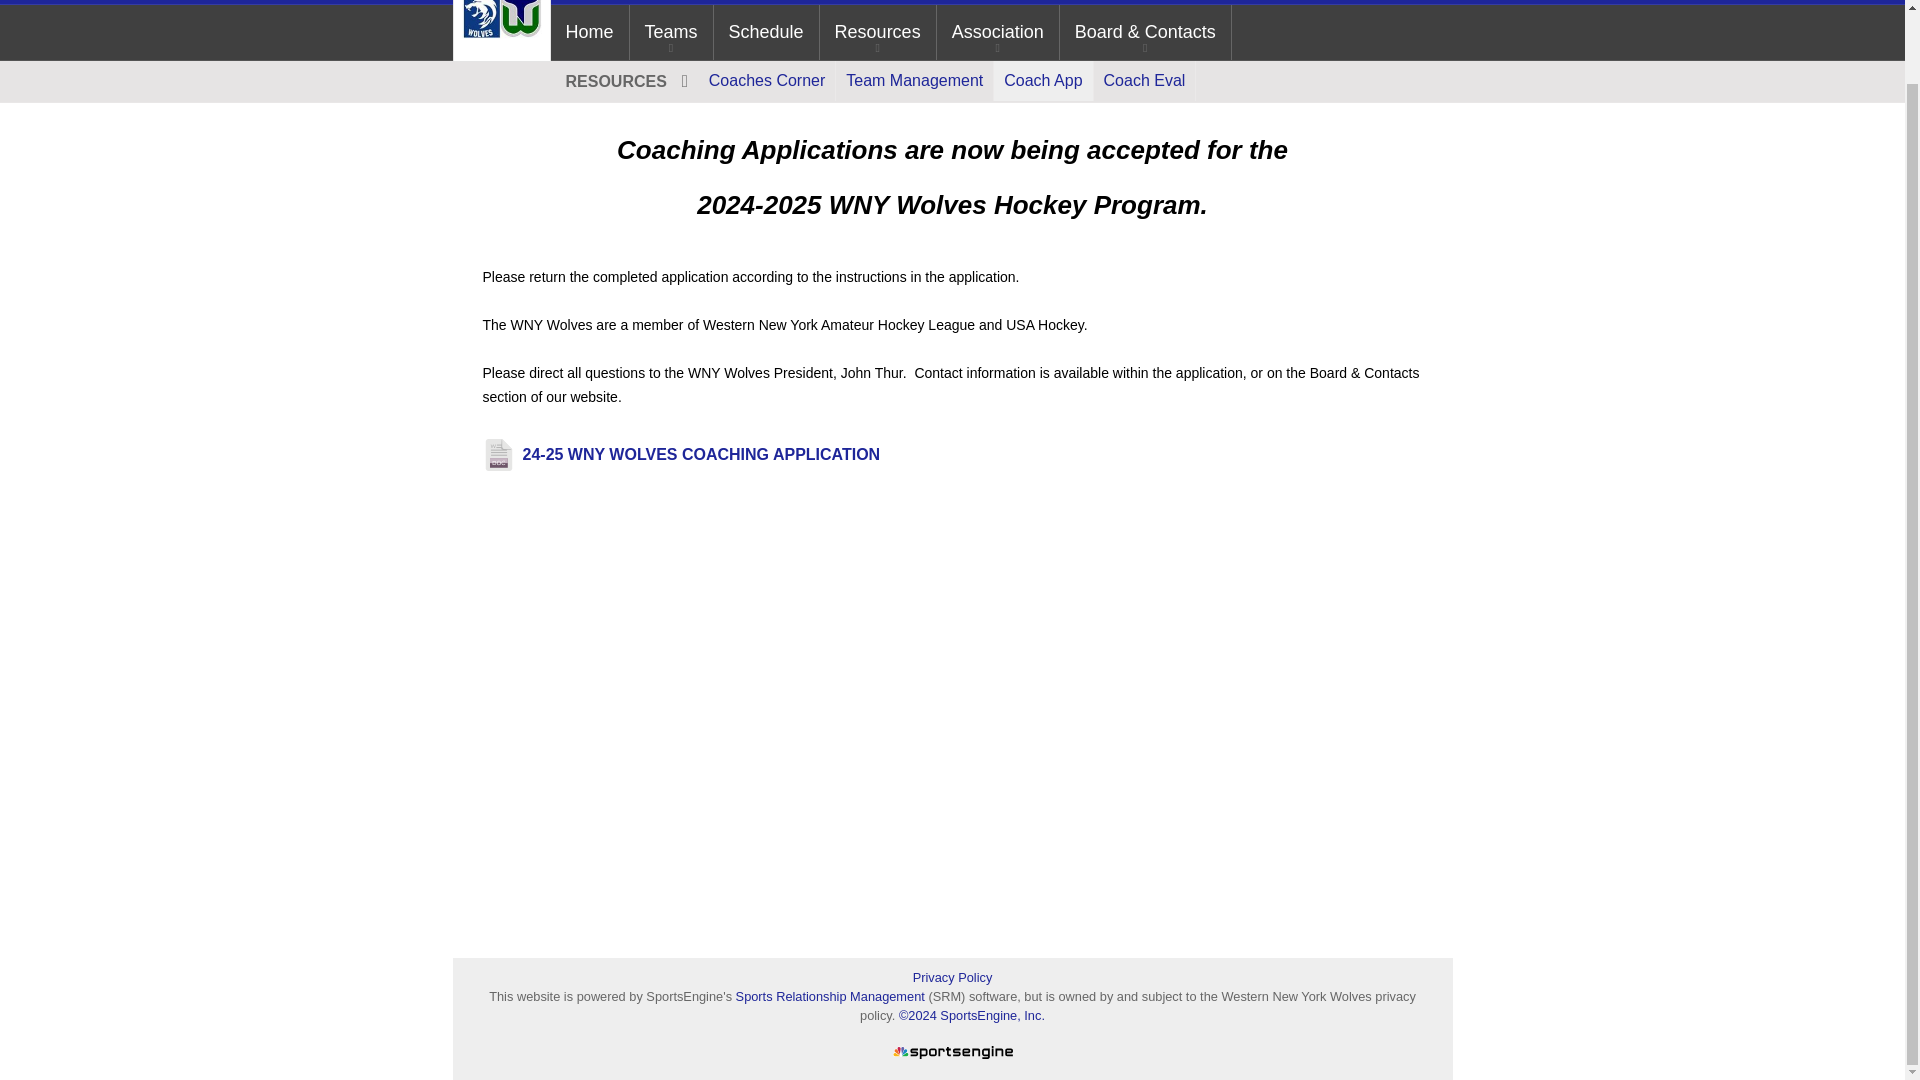 The height and width of the screenshot is (1080, 1920). Describe the element at coordinates (588, 32) in the screenshot. I see `Home` at that location.